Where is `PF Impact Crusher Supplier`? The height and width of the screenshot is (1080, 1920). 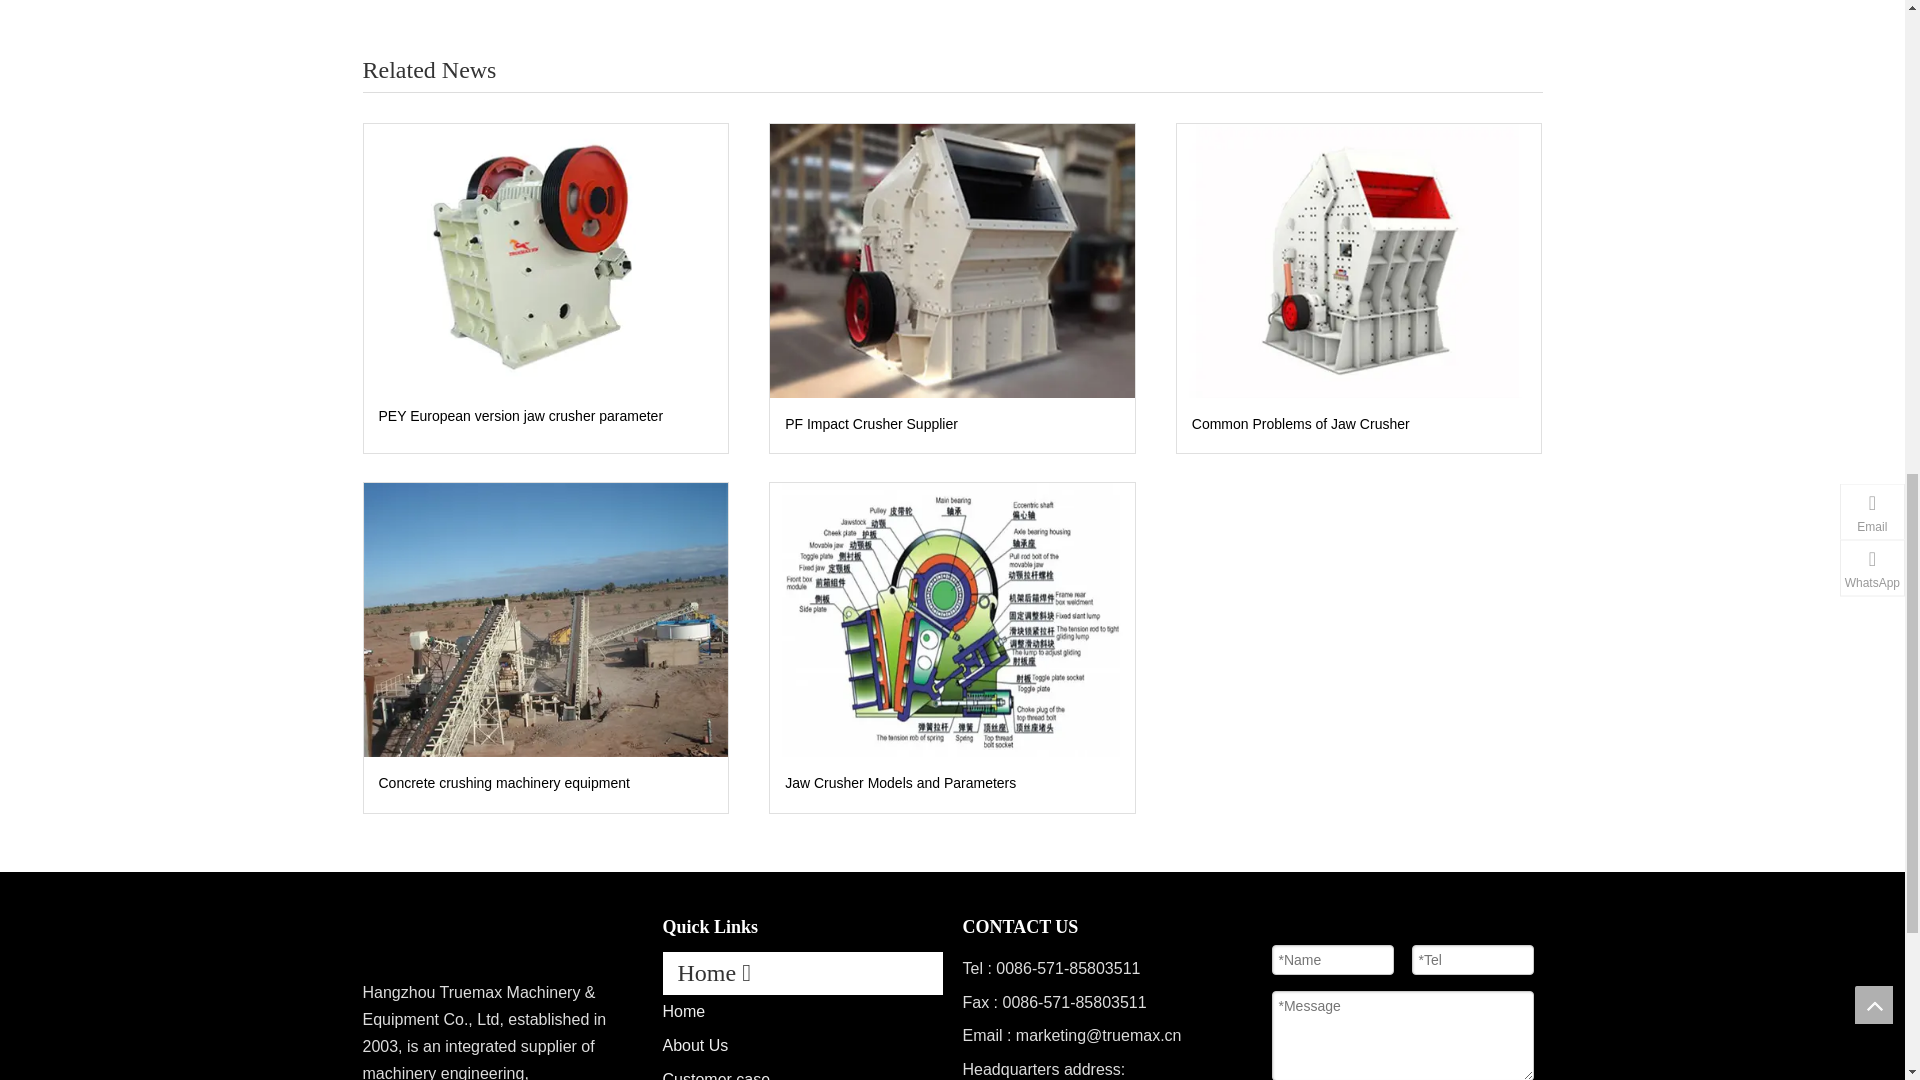
PF Impact Crusher Supplier is located at coordinates (952, 504).